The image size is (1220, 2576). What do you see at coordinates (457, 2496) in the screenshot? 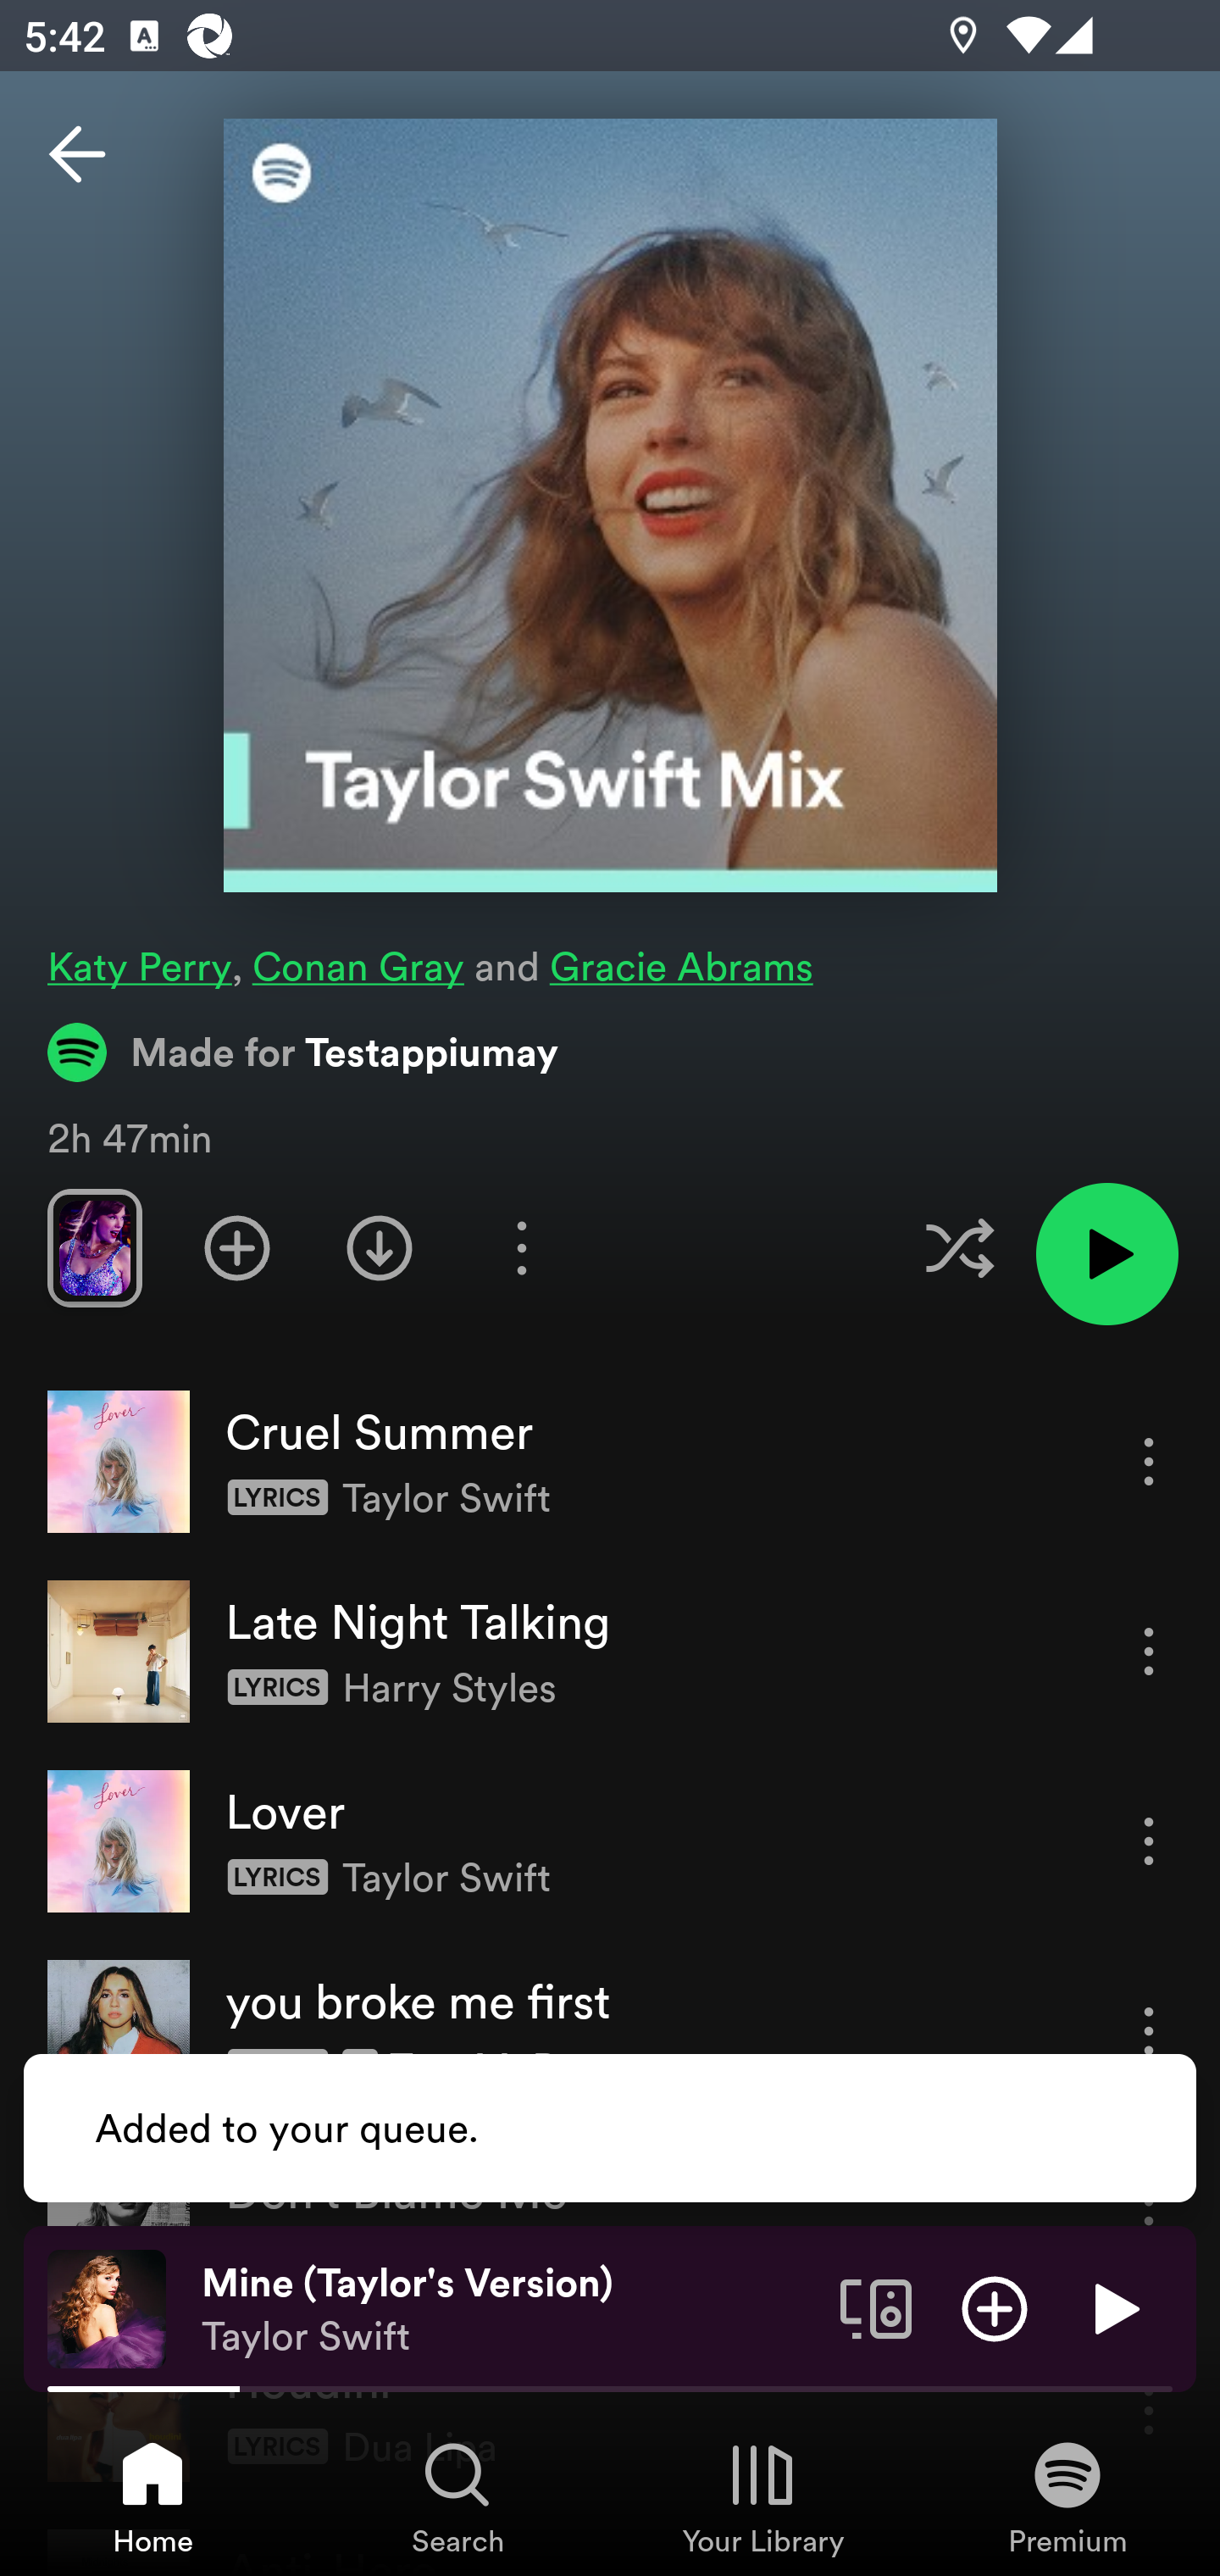
I see `Search, Tab 2 of 4 Search Search` at bounding box center [457, 2496].